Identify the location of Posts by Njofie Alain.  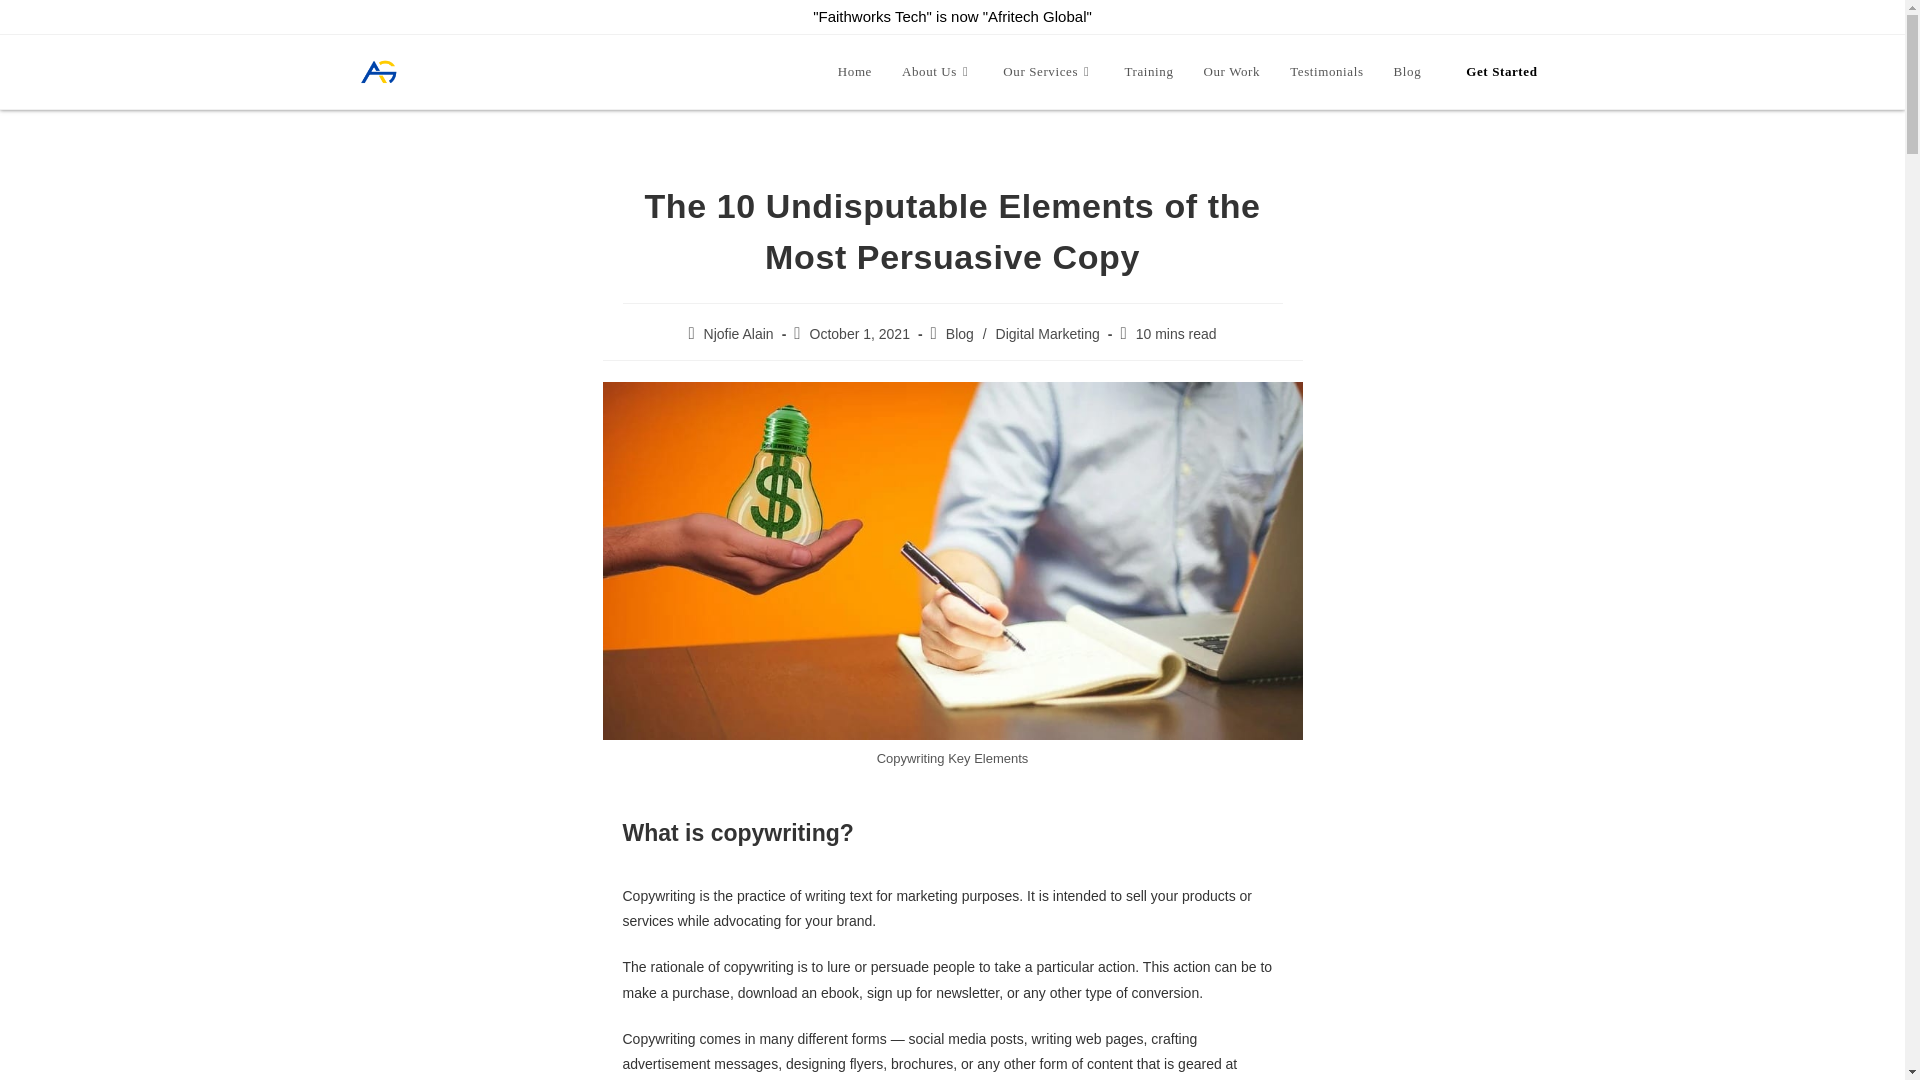
(738, 334).